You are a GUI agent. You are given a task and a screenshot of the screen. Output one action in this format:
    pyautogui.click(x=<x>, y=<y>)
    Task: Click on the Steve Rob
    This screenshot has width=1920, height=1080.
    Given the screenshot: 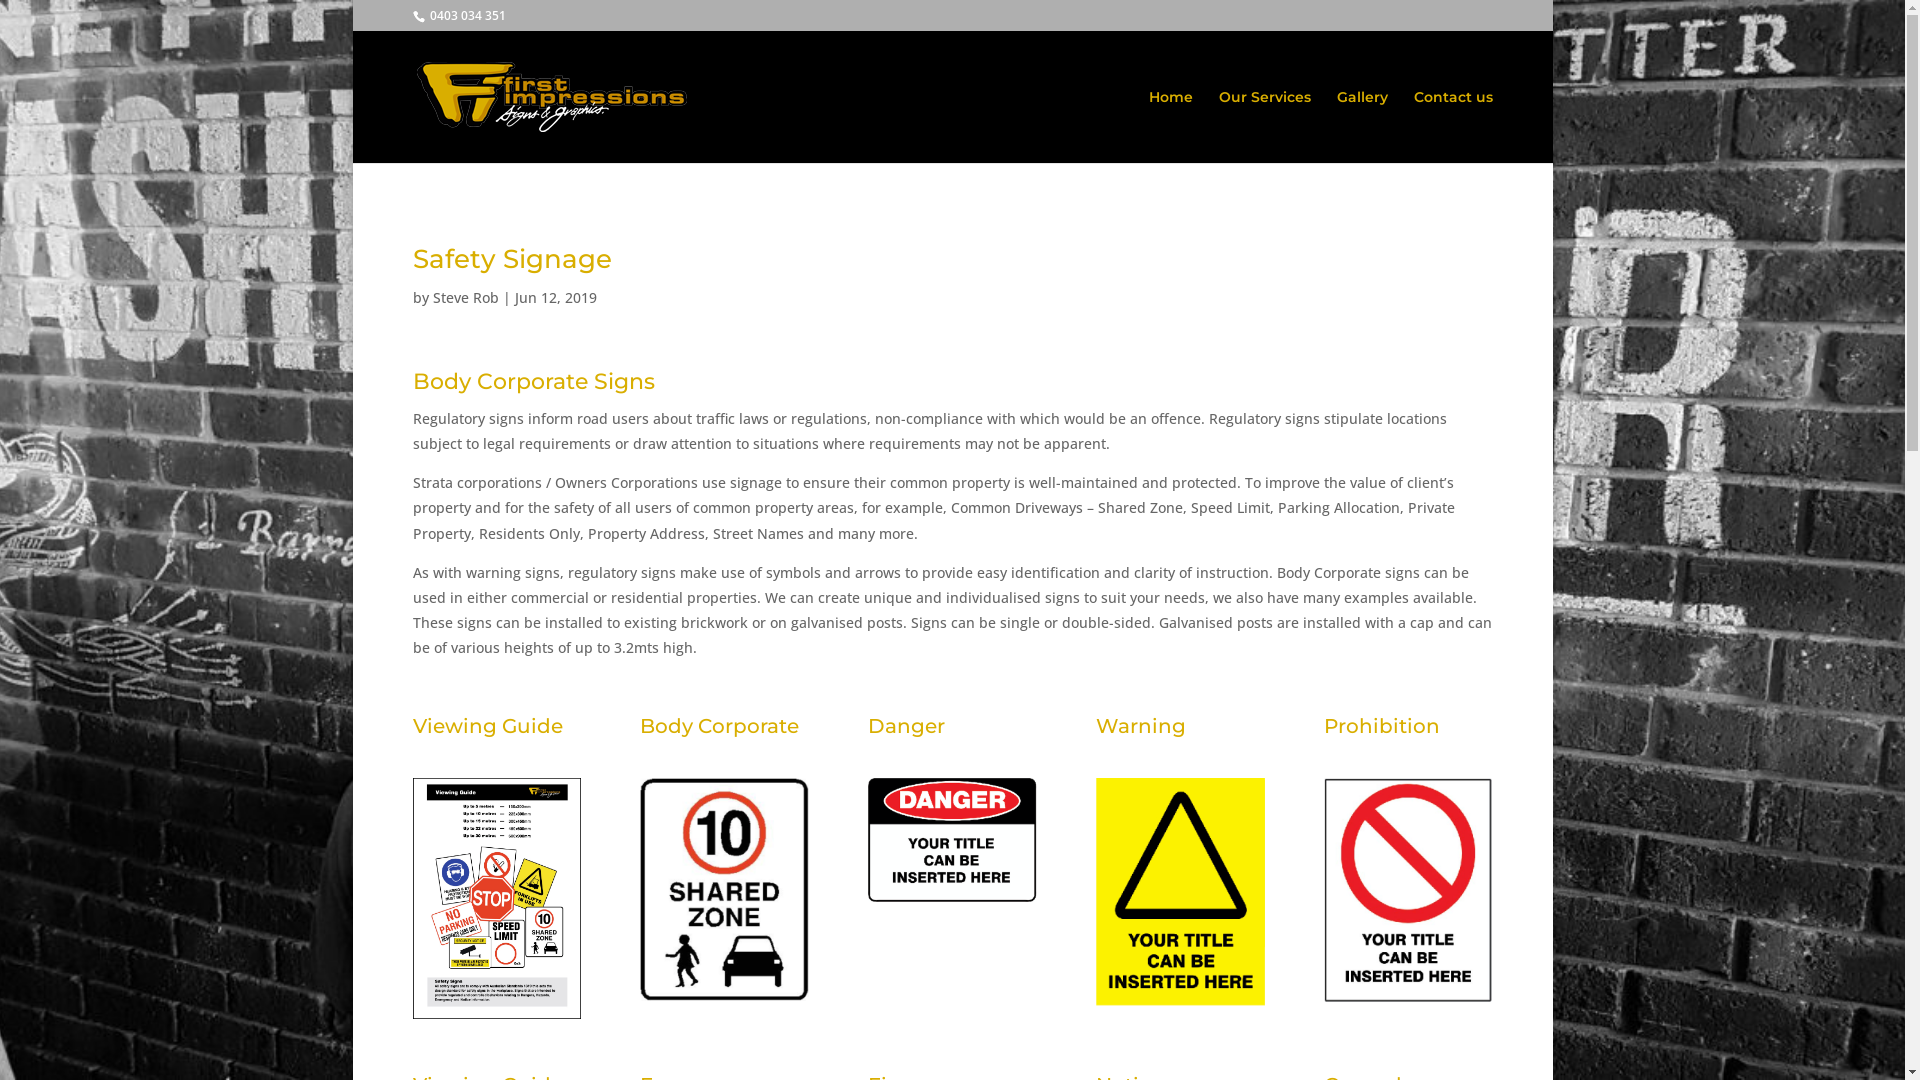 What is the action you would take?
    pyautogui.click(x=465, y=298)
    